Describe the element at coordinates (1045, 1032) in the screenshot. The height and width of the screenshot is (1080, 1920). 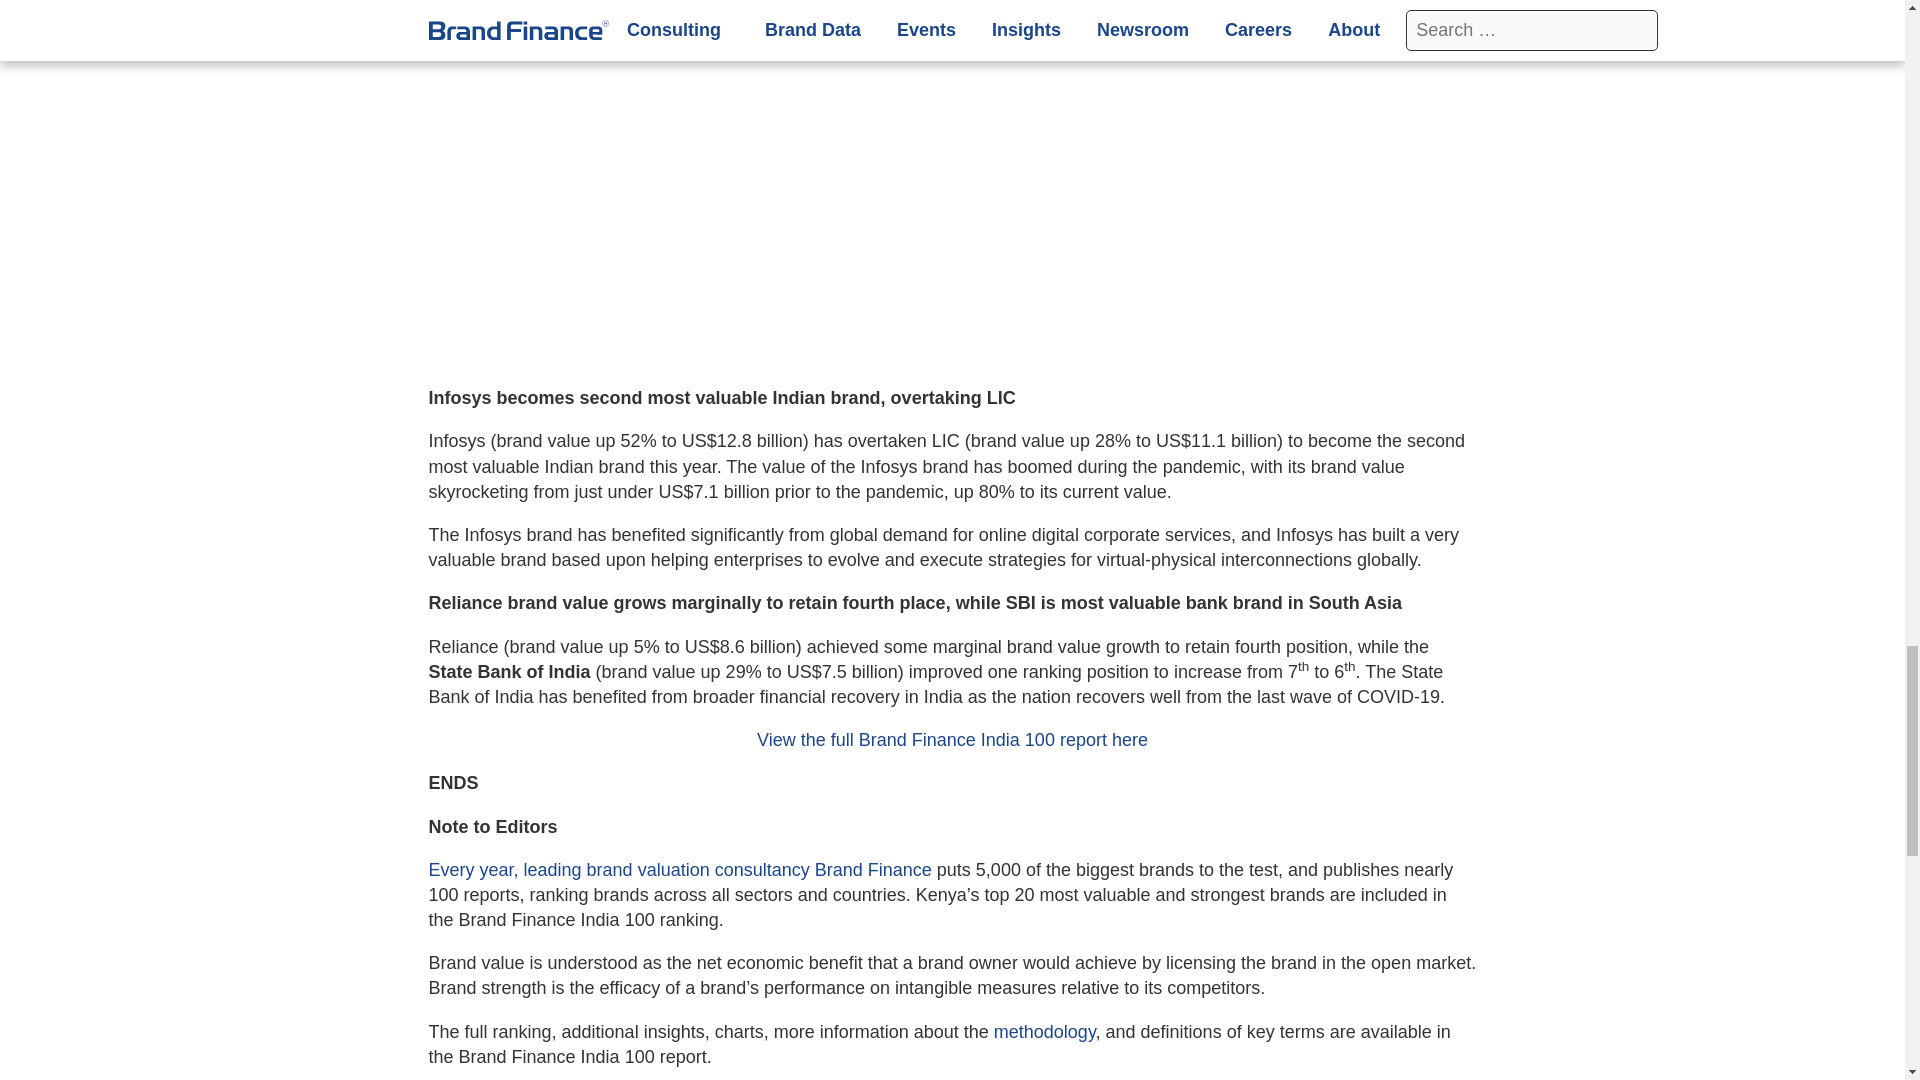
I see `methodology` at that location.